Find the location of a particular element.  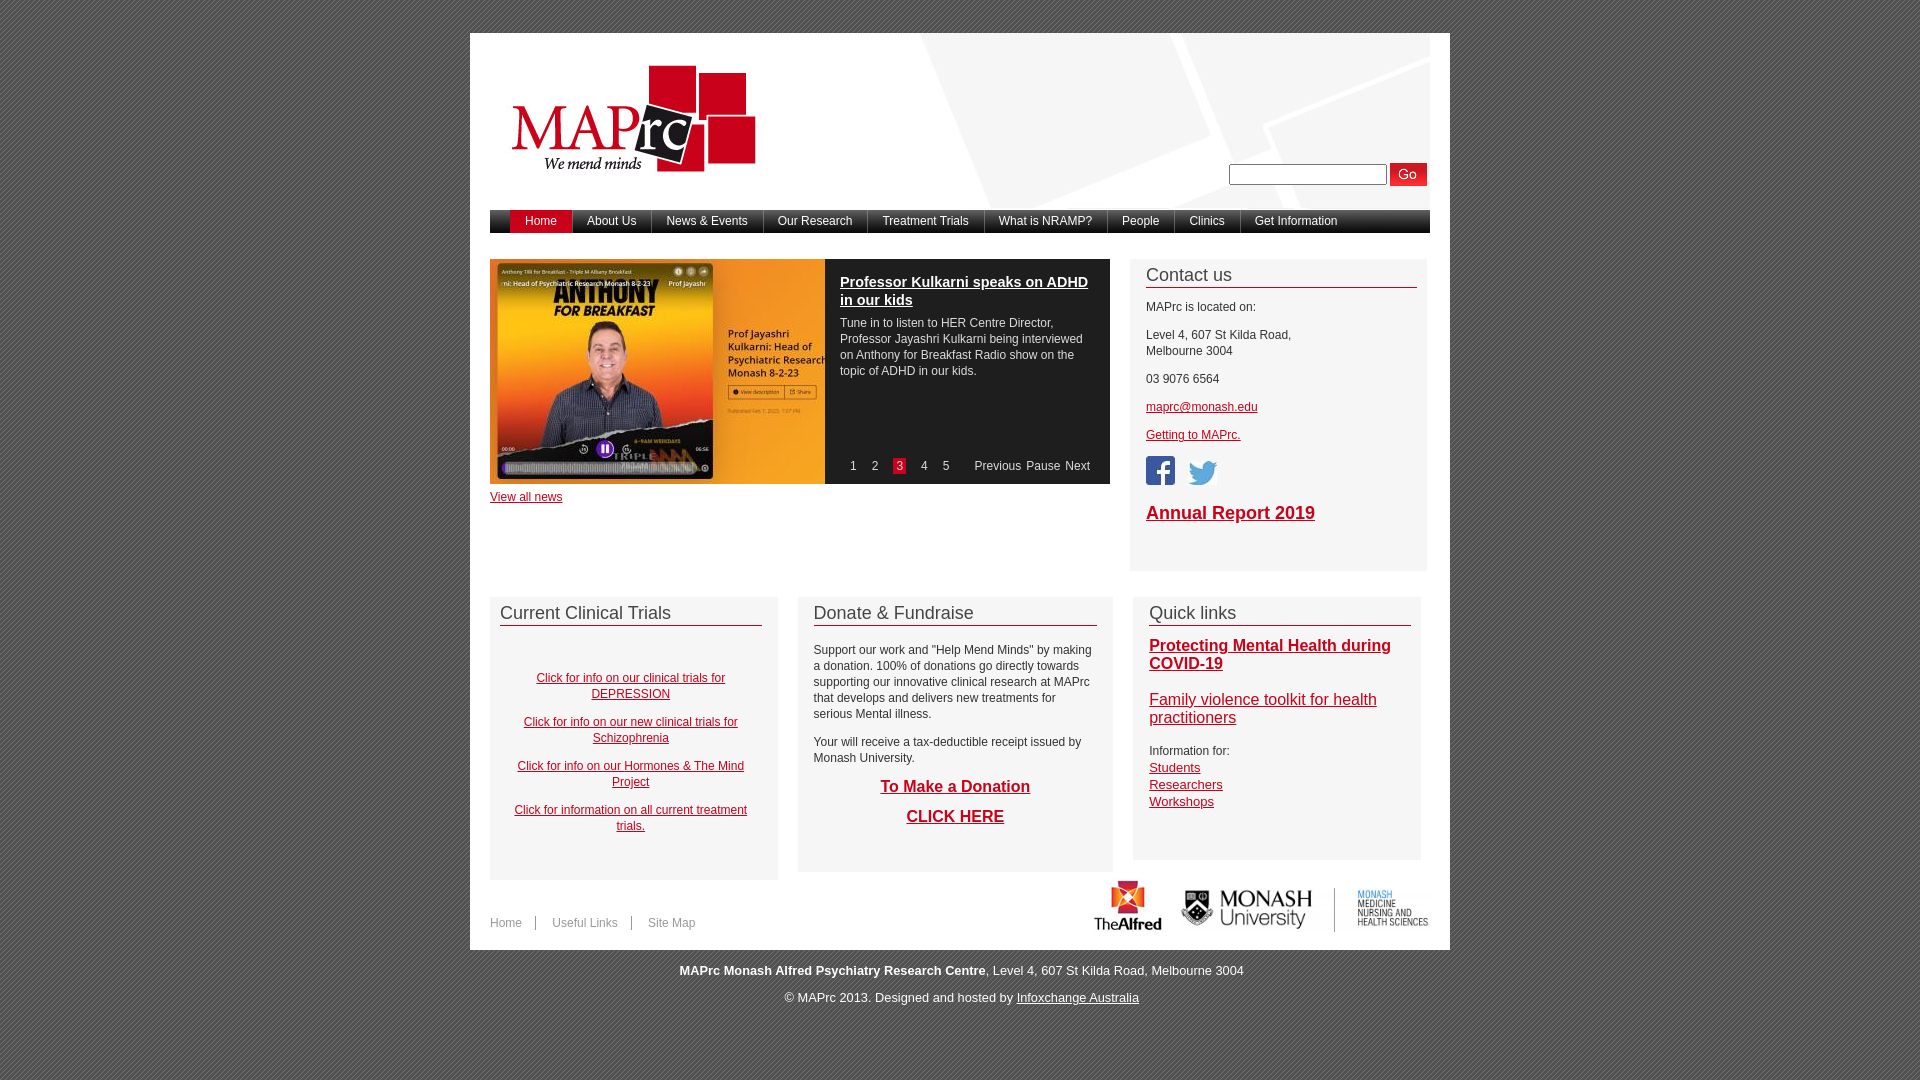

Home is located at coordinates (541, 222).